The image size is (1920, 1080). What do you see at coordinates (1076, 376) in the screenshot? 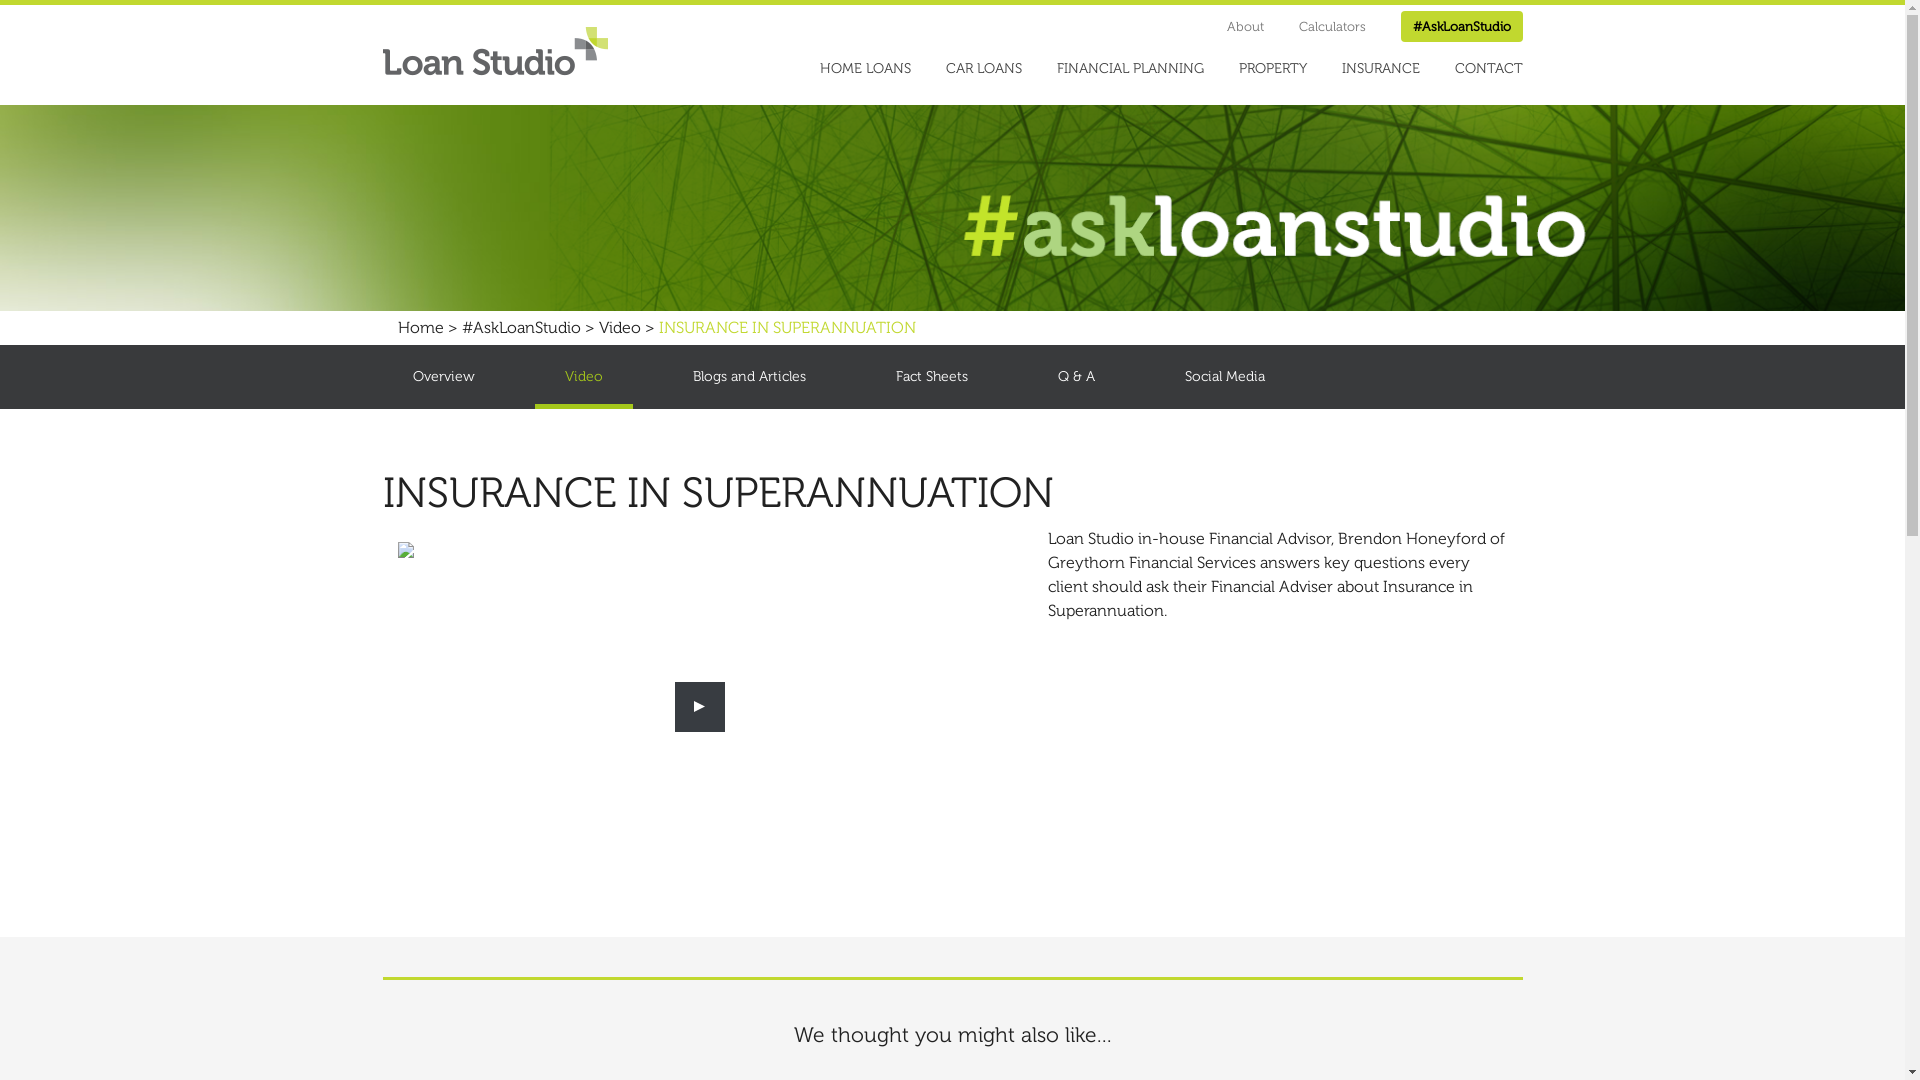
I see `Q & A` at bounding box center [1076, 376].